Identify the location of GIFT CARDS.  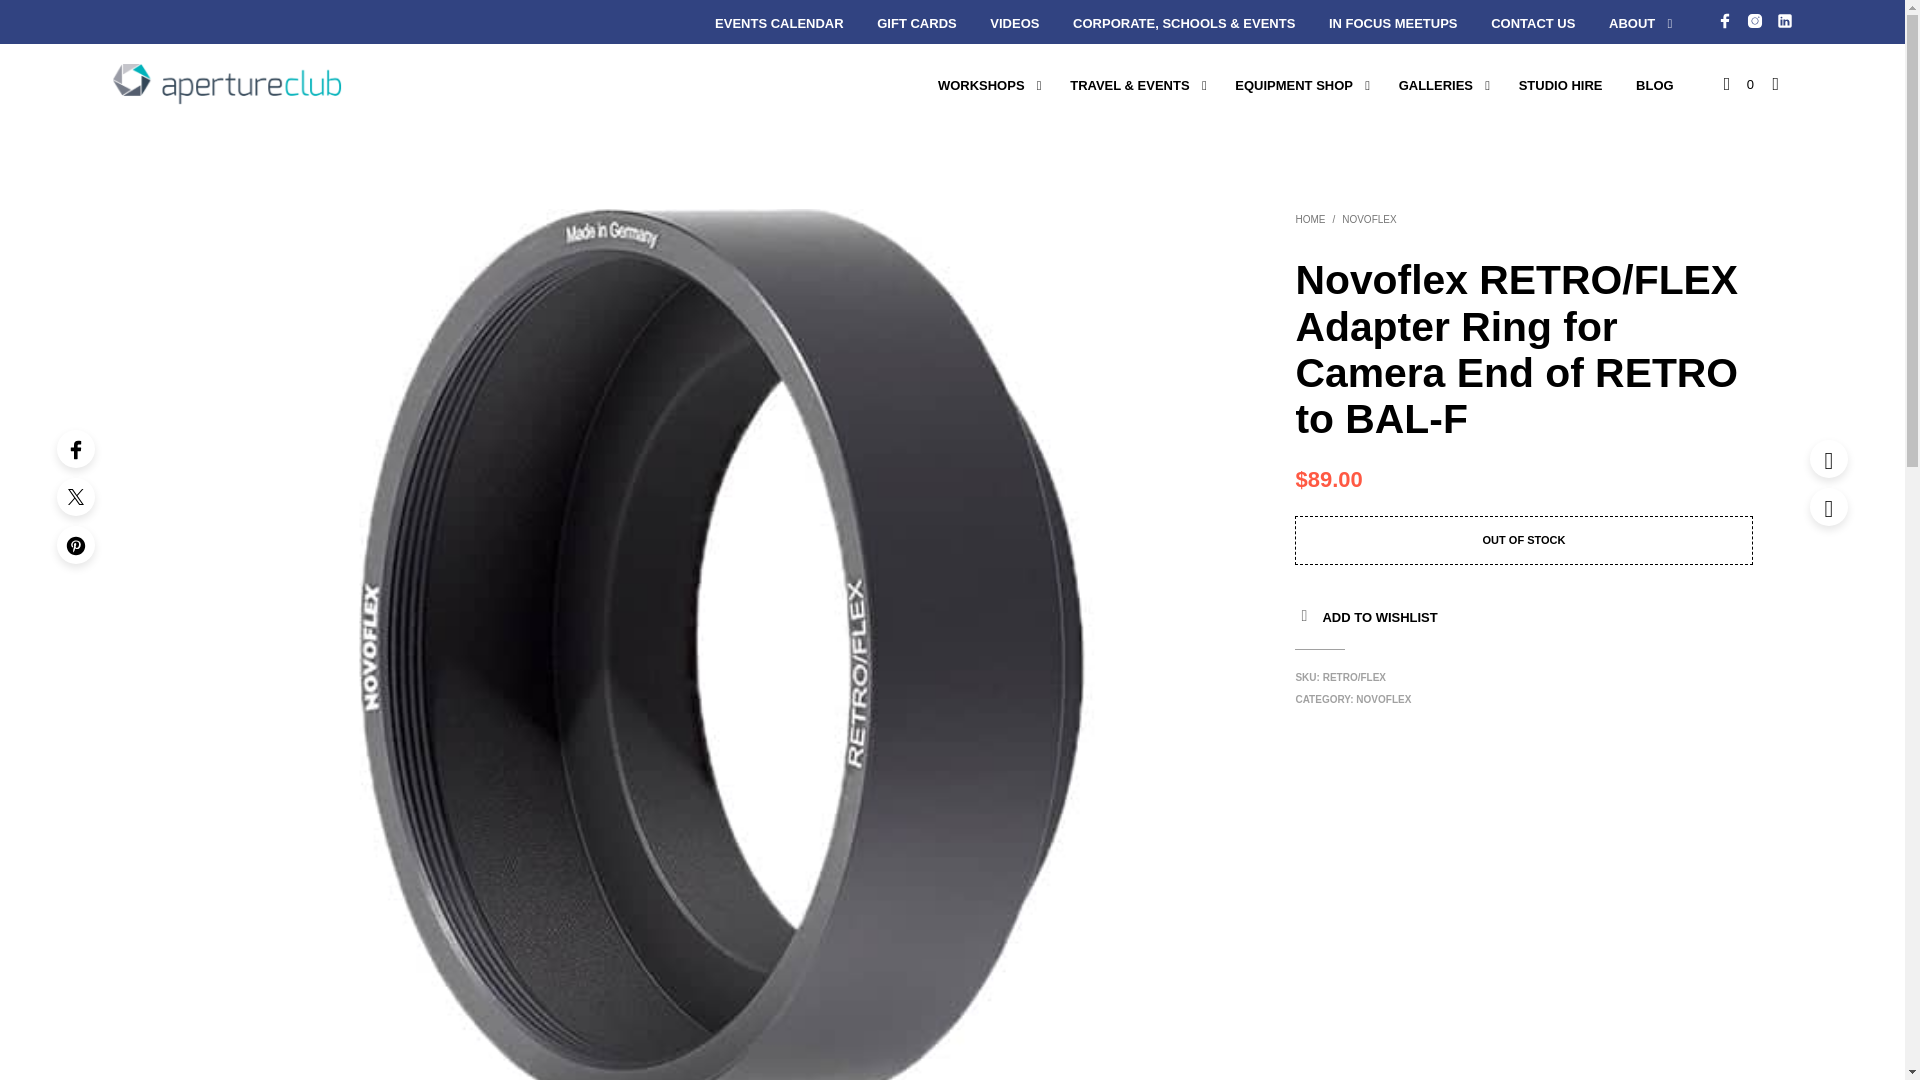
(916, 24).